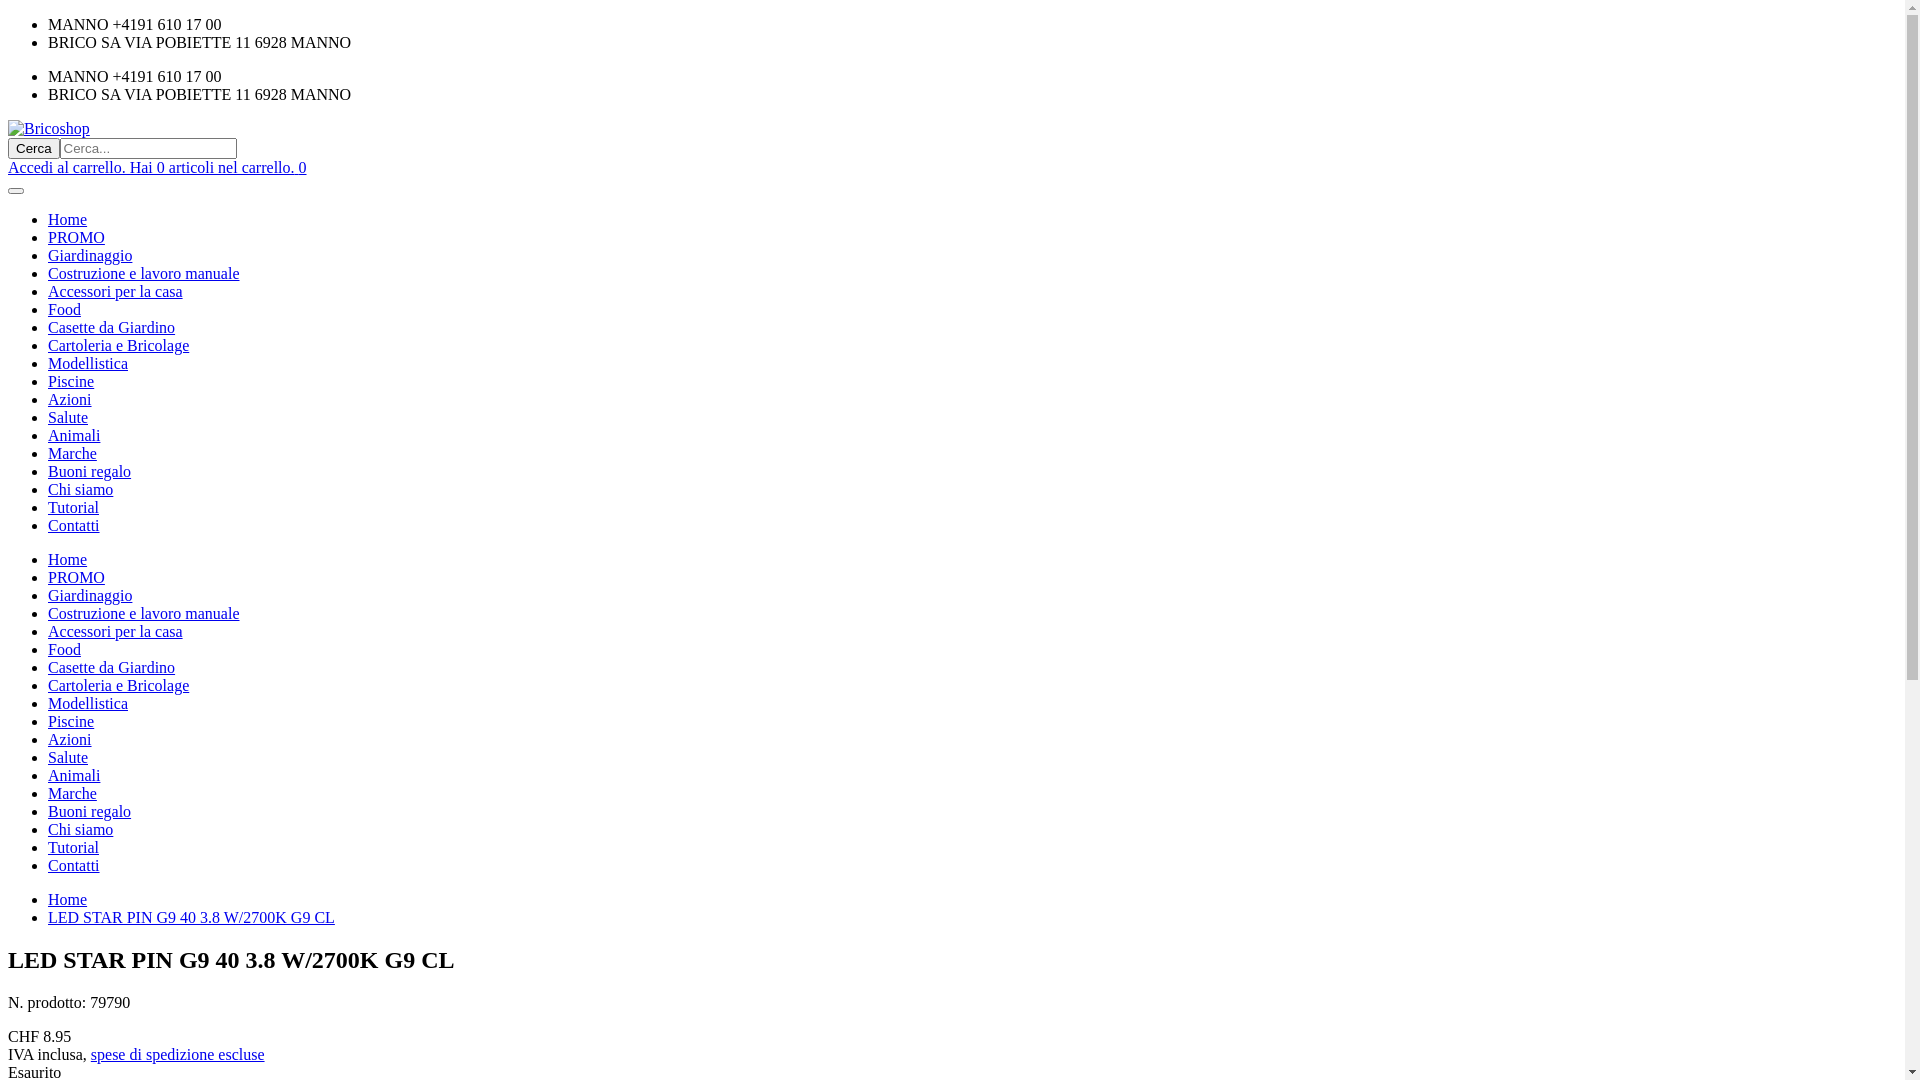 Image resolution: width=1920 pixels, height=1080 pixels. Describe the element at coordinates (74, 866) in the screenshot. I see `Contatti` at that location.